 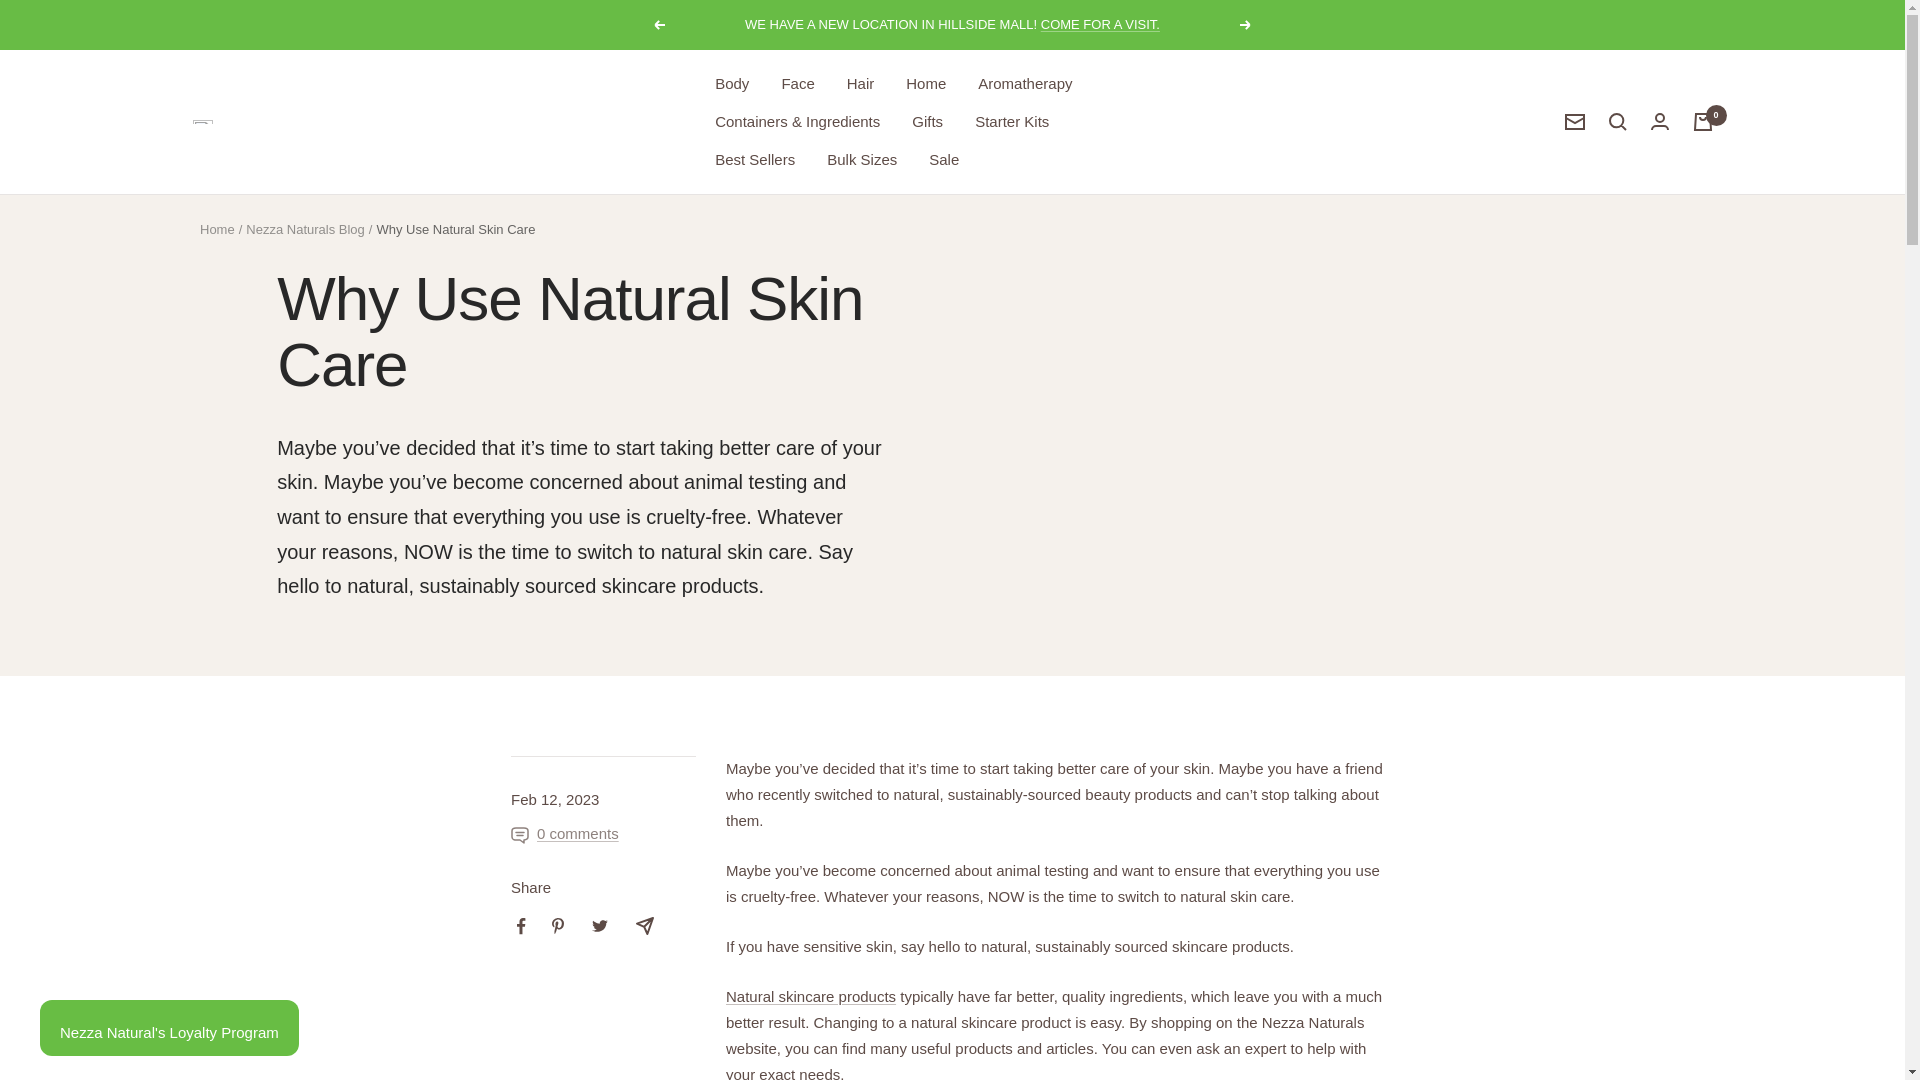 I want to click on Starter Kits, so click(x=1012, y=122).